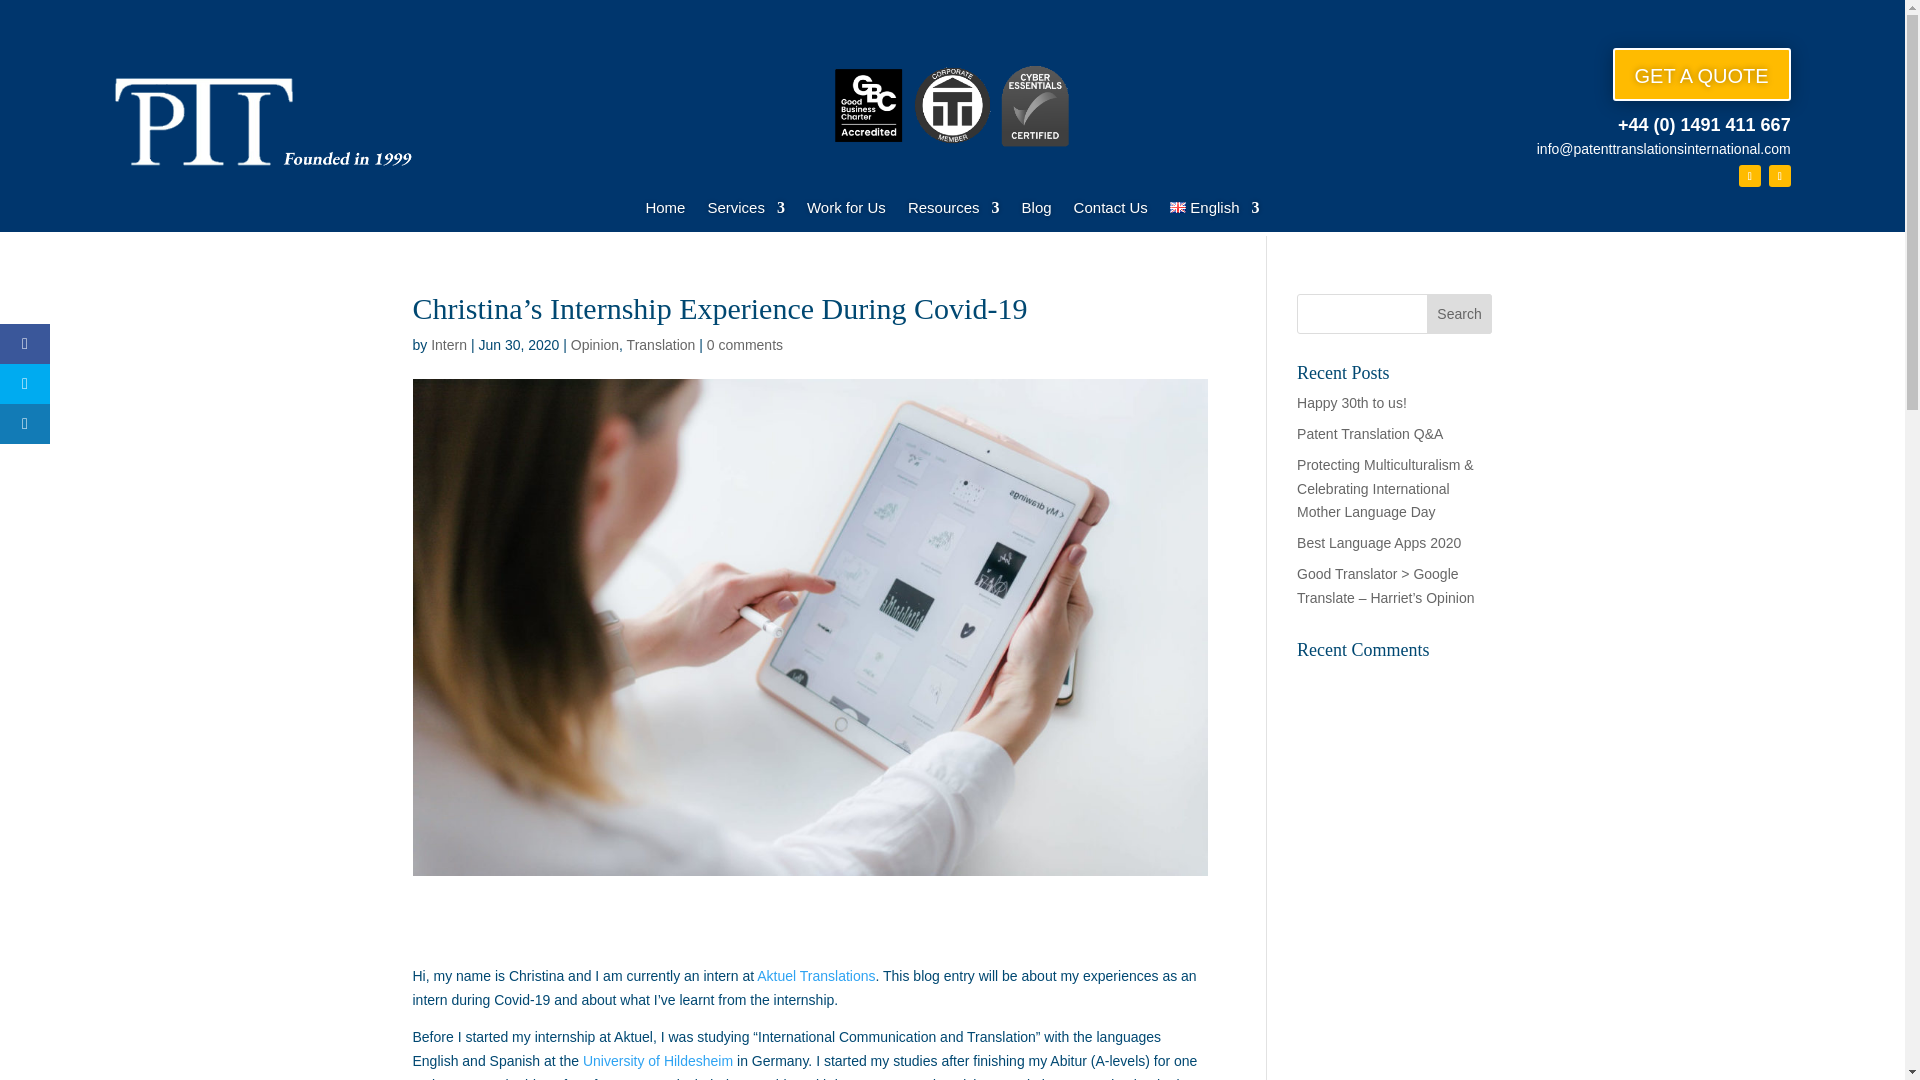 The image size is (1920, 1080). I want to click on Resources, so click(954, 211).